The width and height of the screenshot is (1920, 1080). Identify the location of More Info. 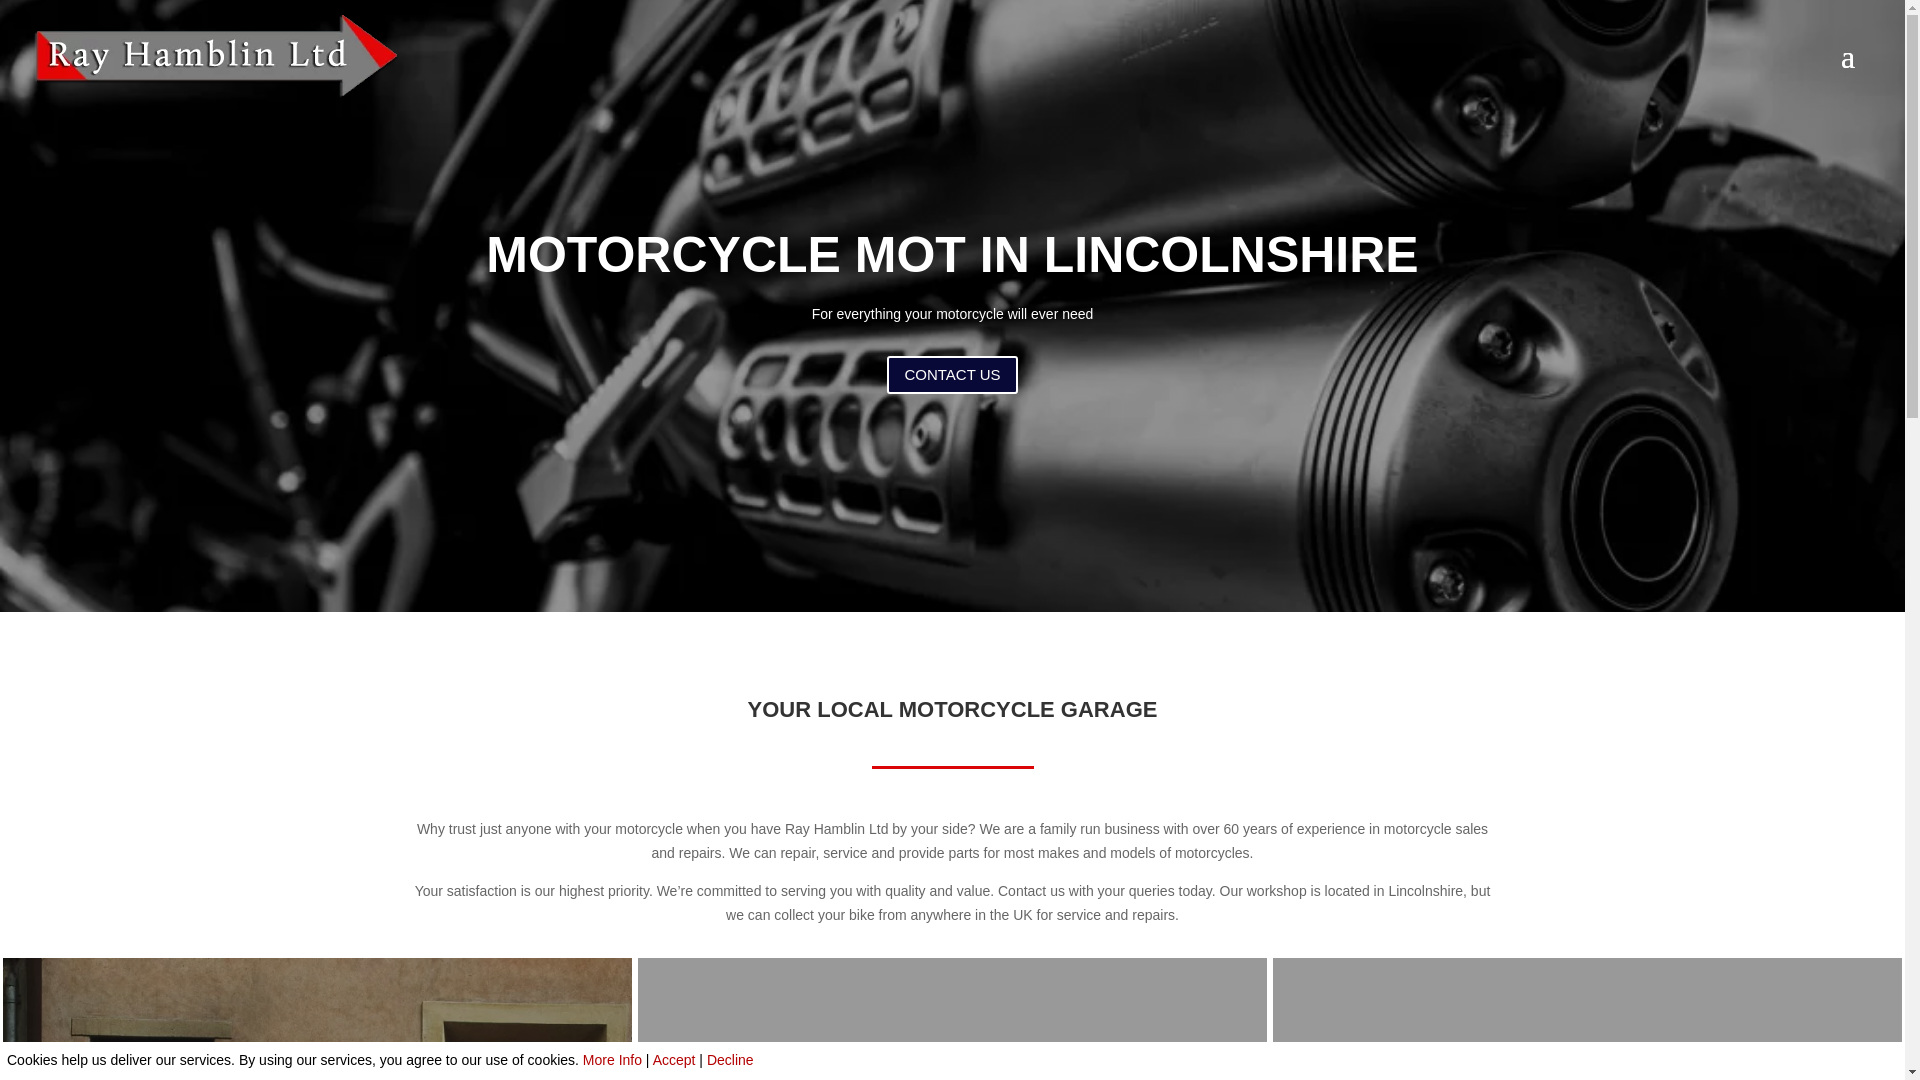
(612, 1060).